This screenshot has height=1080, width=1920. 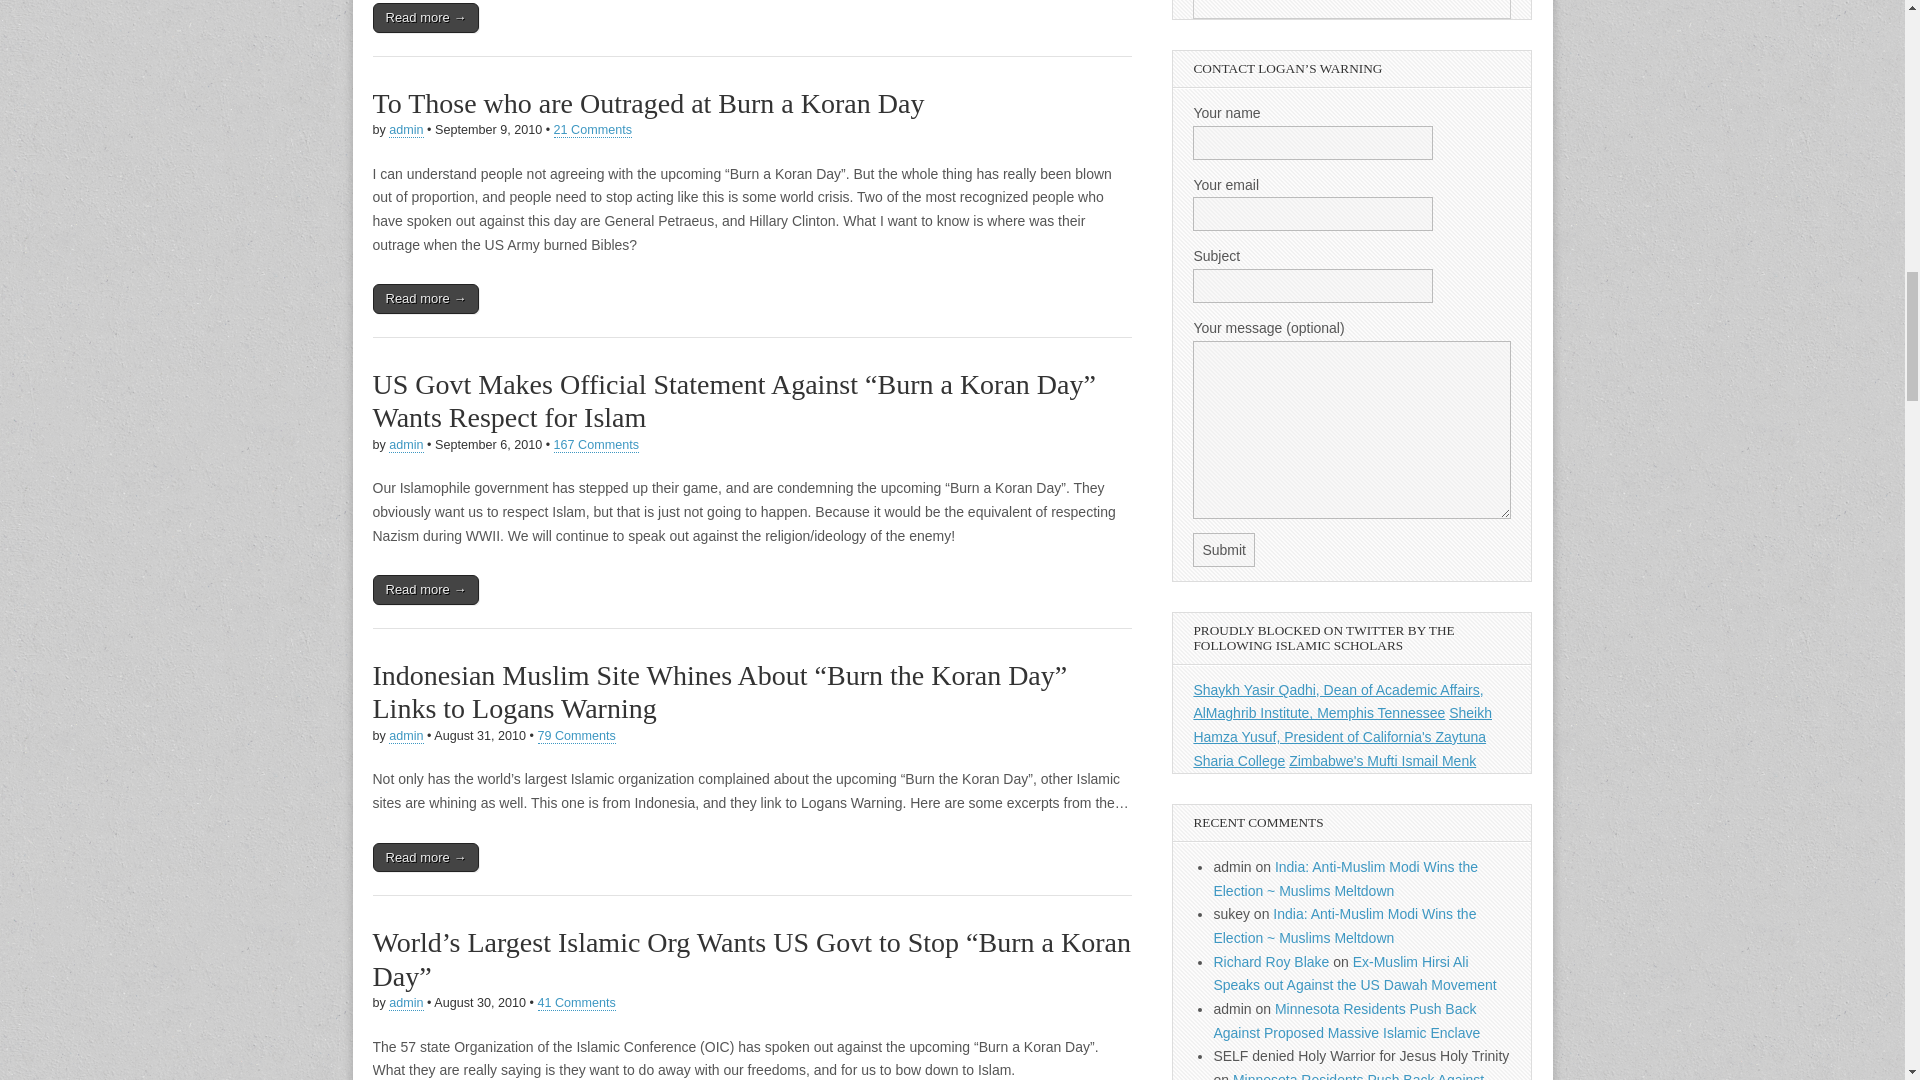 I want to click on 21 Comments, so click(x=592, y=130).